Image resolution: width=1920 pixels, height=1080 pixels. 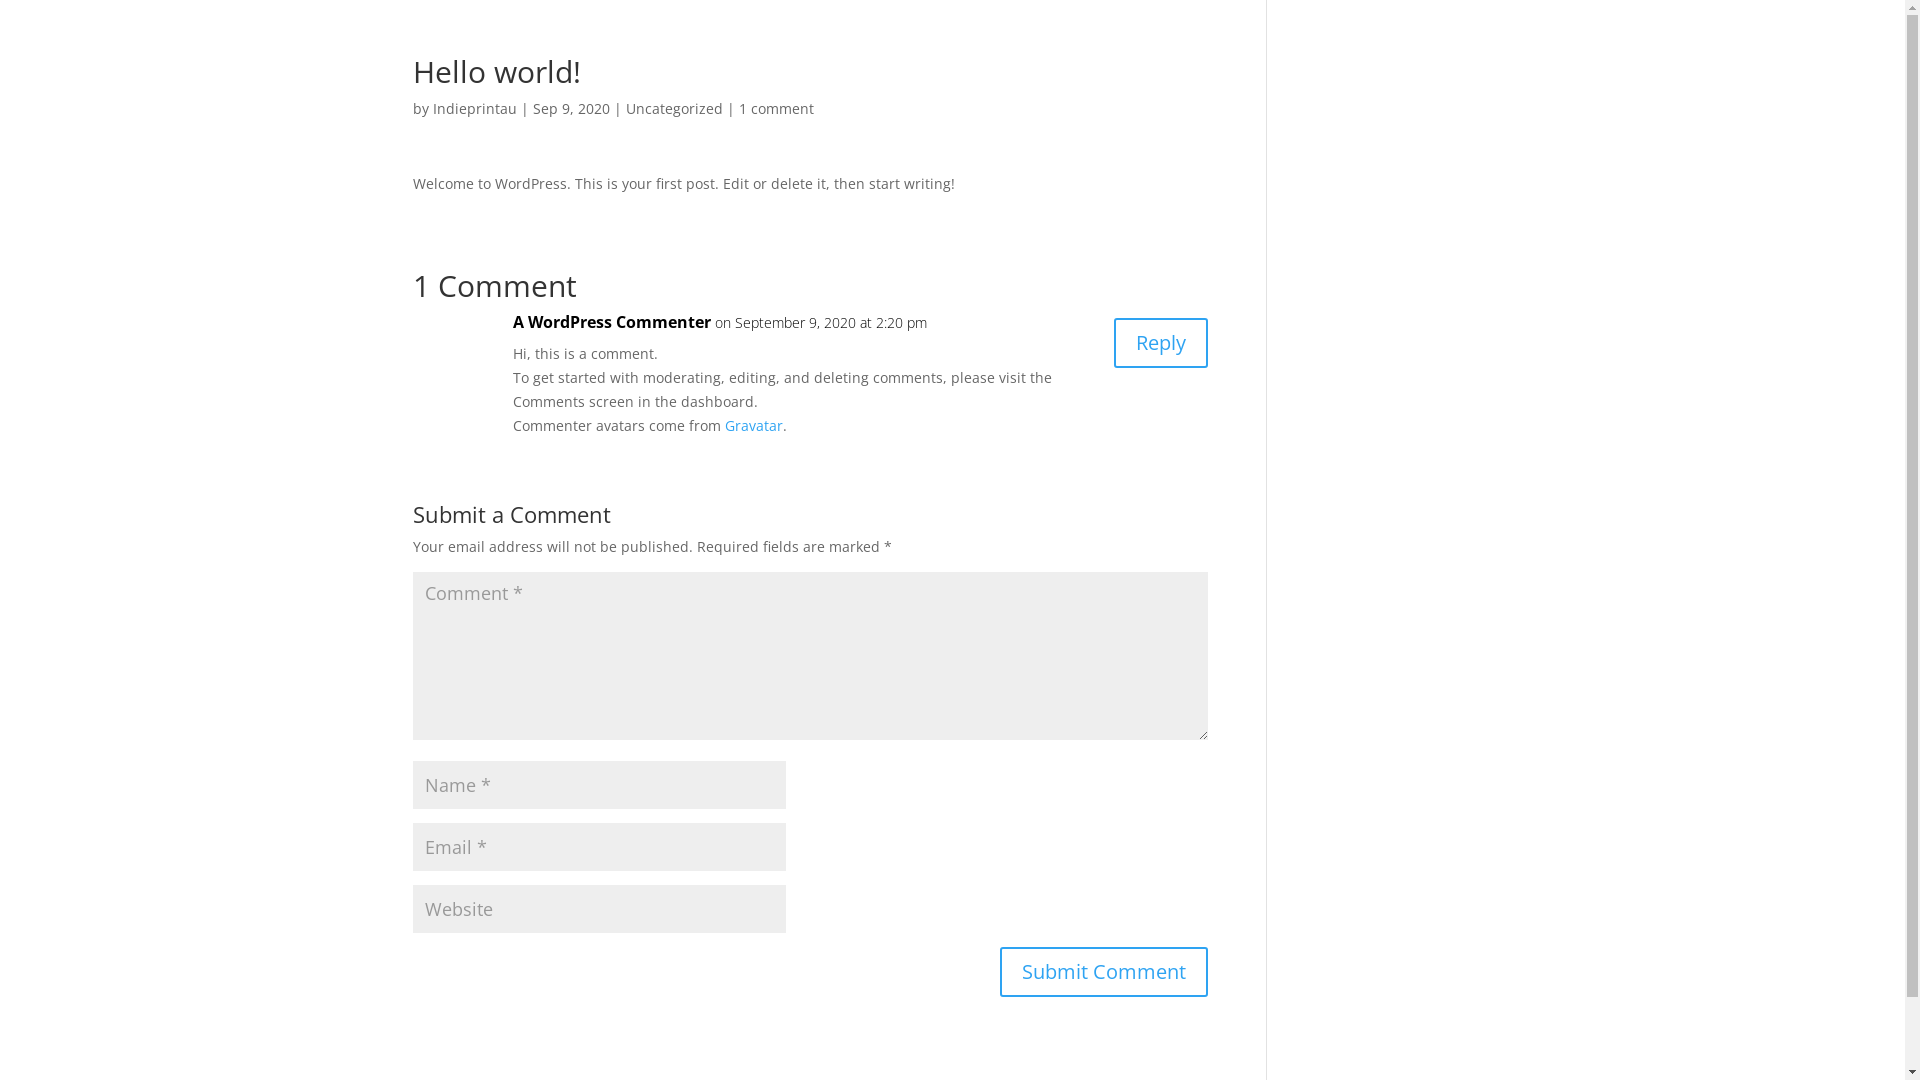 What do you see at coordinates (674, 108) in the screenshot?
I see `Uncategorized` at bounding box center [674, 108].